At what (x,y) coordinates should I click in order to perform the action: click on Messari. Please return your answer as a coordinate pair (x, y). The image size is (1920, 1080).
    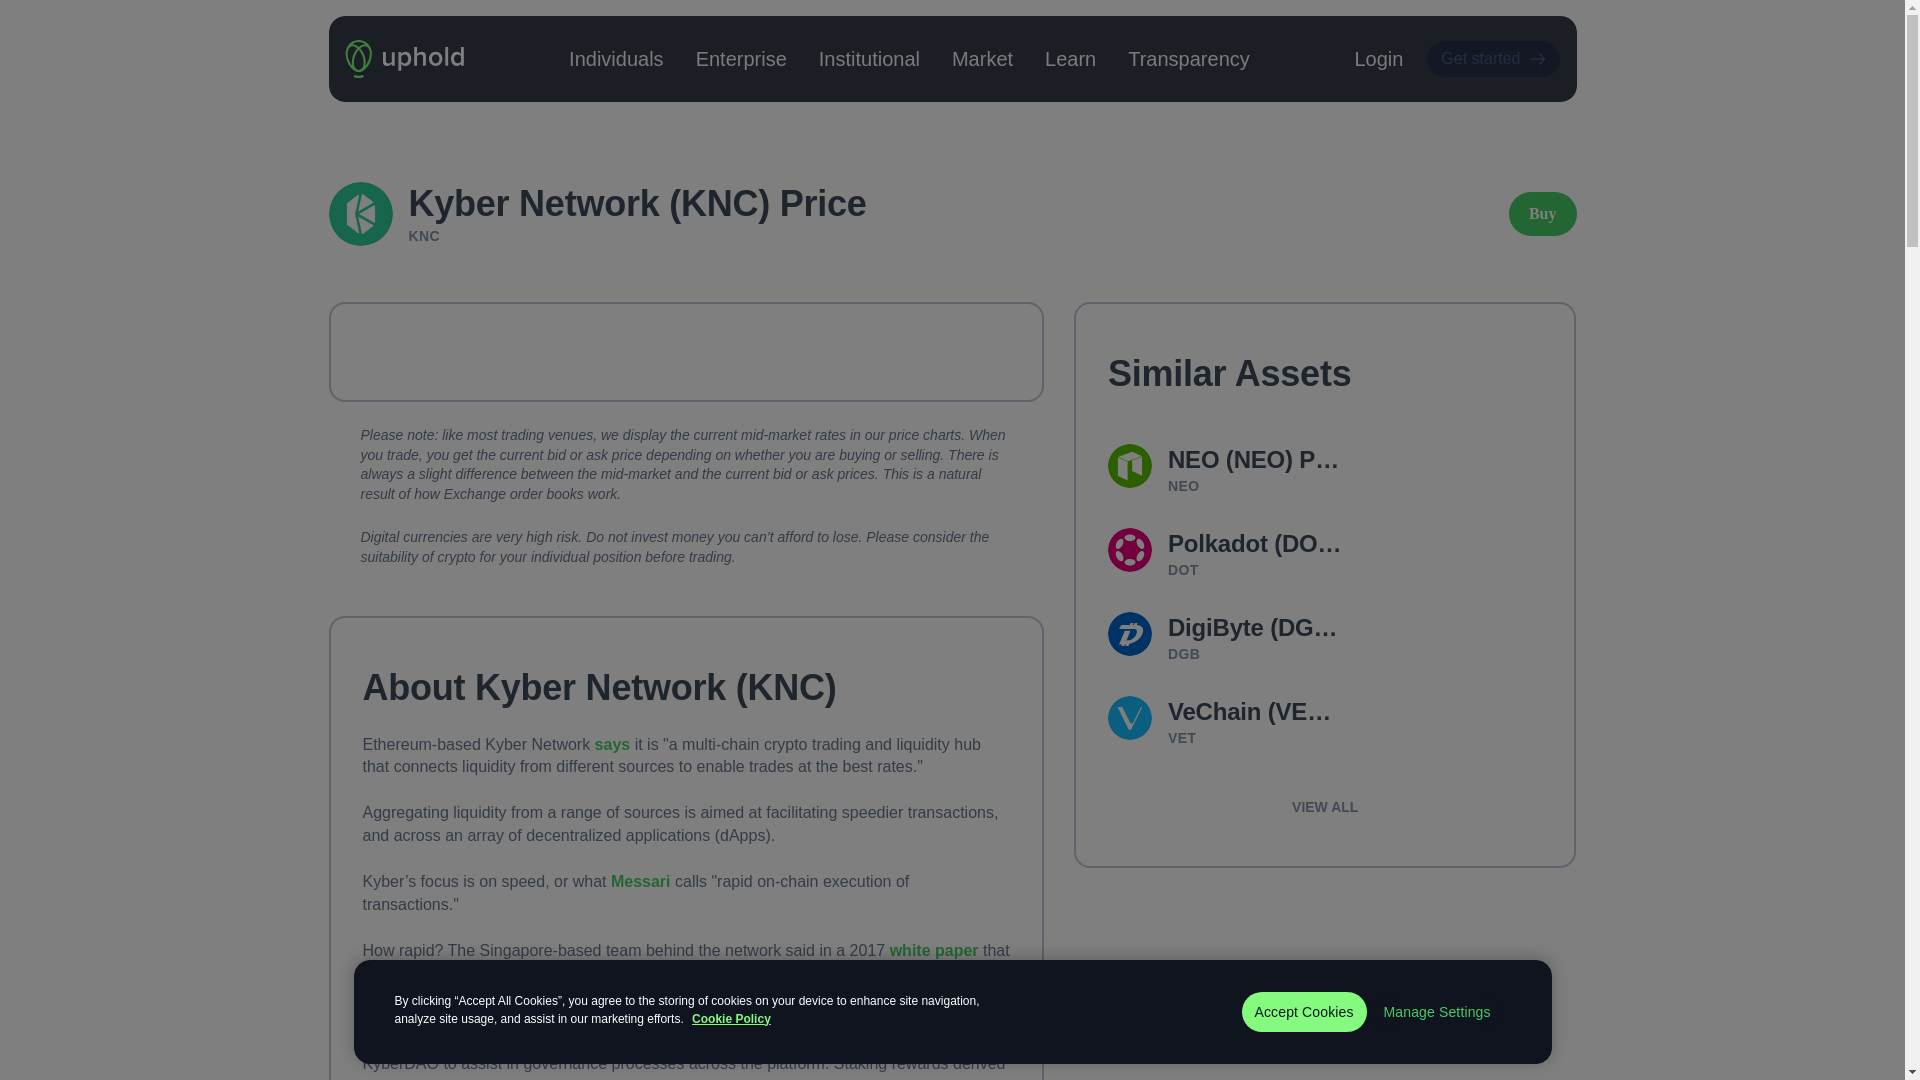
    Looking at the image, I should click on (640, 881).